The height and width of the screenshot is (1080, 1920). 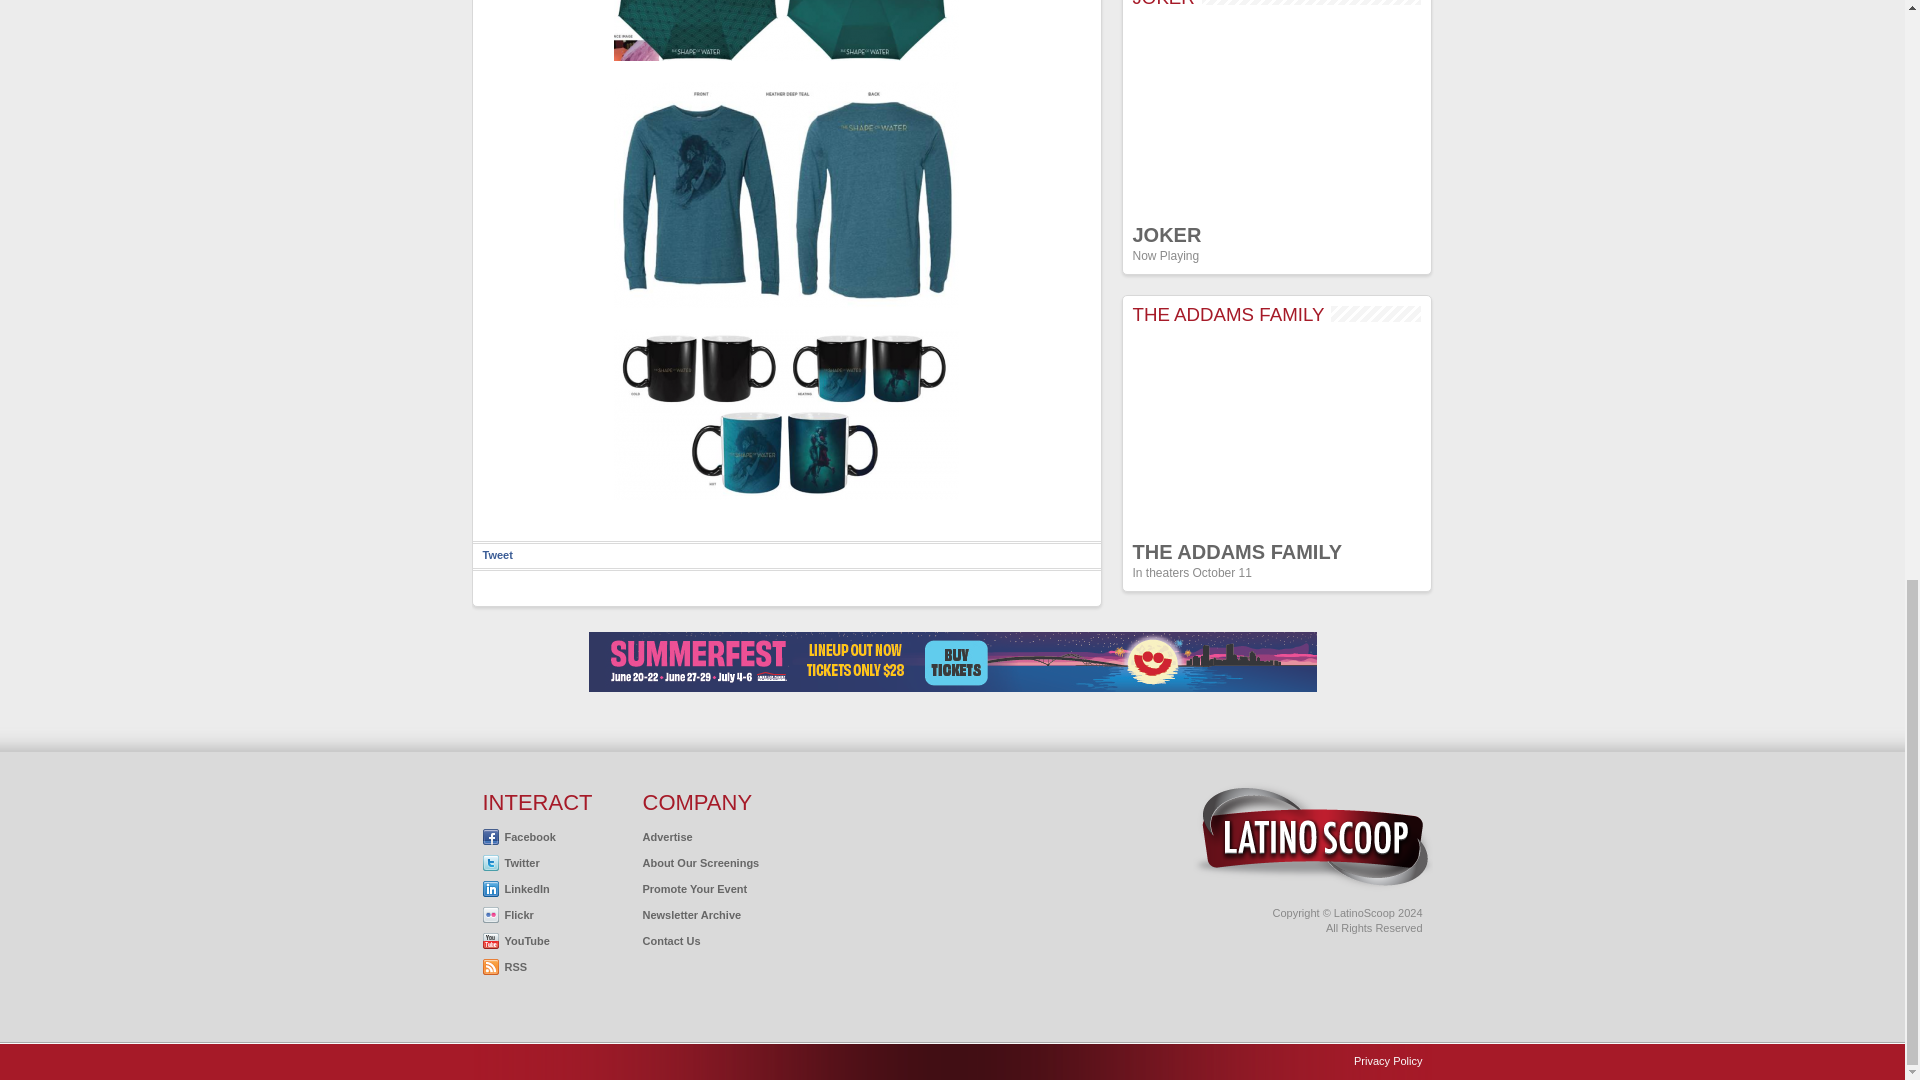 What do you see at coordinates (515, 889) in the screenshot?
I see `LinkedIn` at bounding box center [515, 889].